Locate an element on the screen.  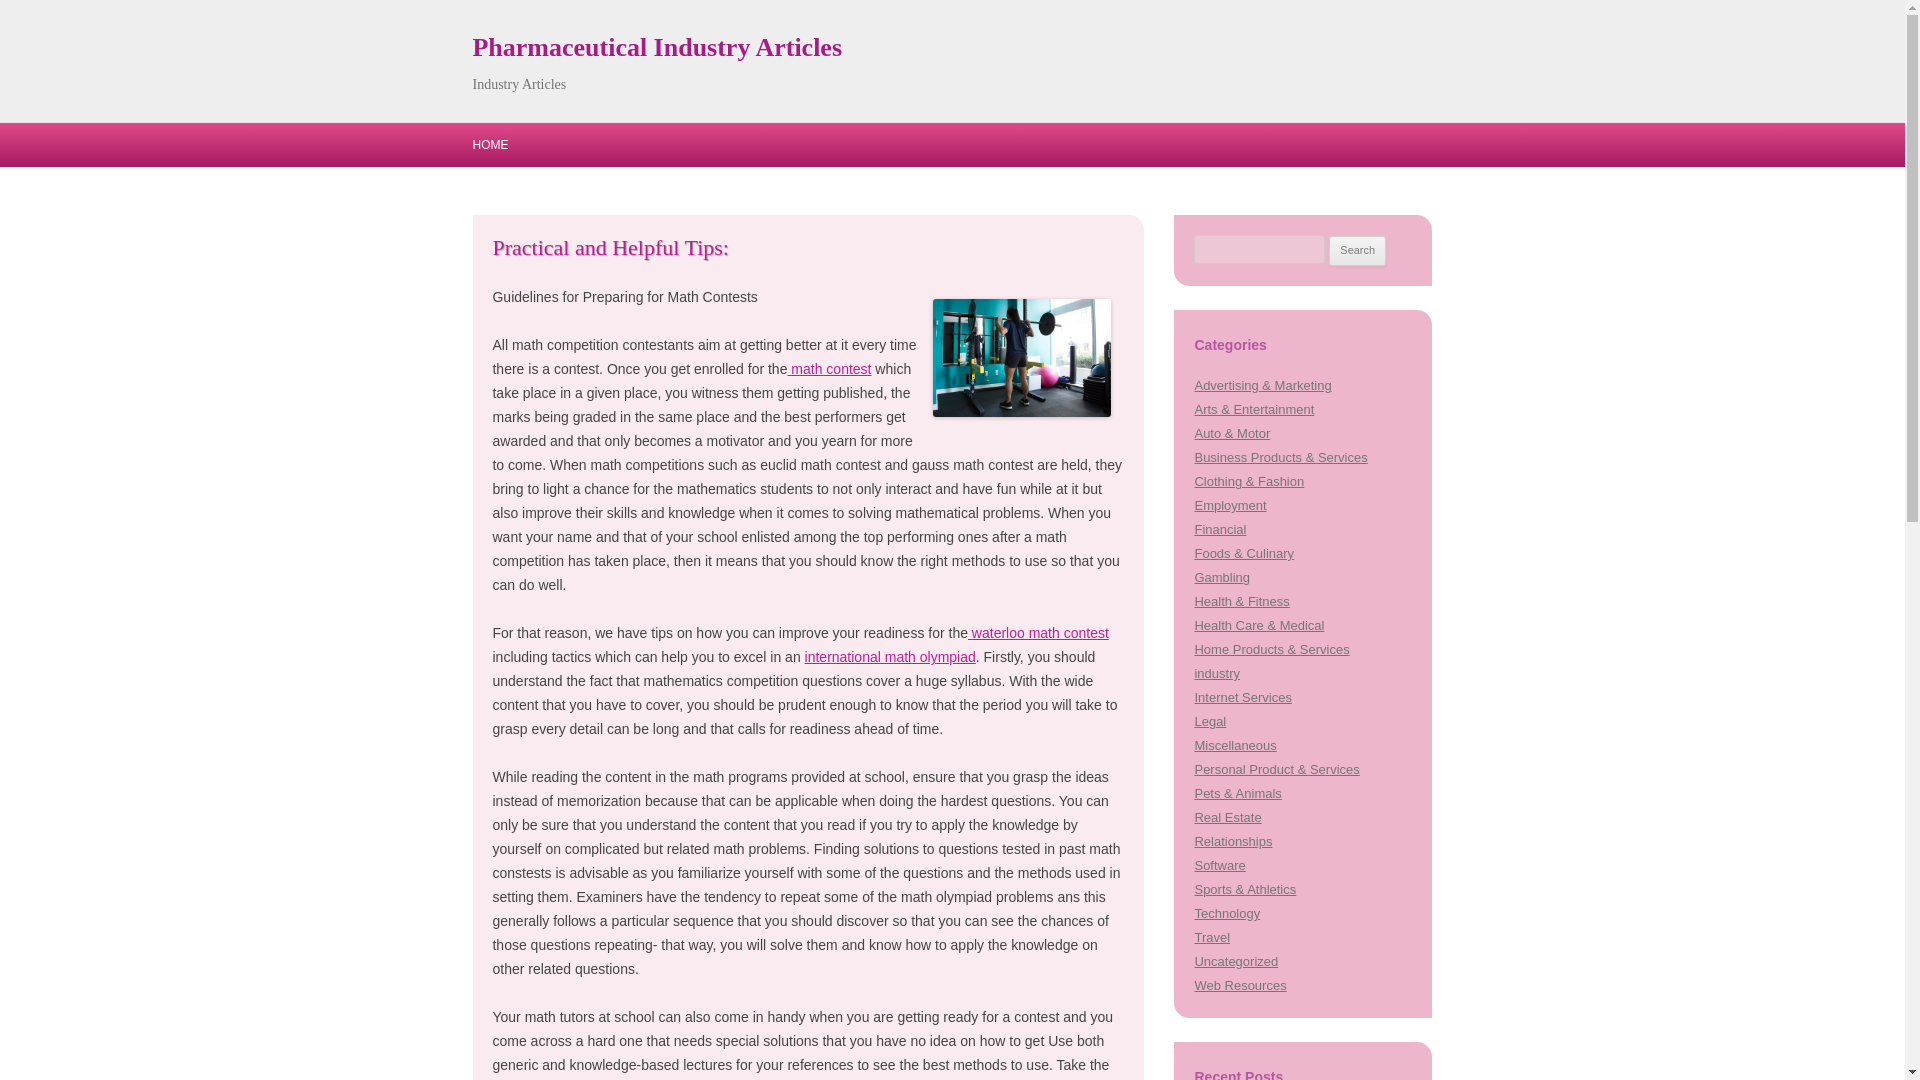
Uncategorized is located at coordinates (1236, 960).